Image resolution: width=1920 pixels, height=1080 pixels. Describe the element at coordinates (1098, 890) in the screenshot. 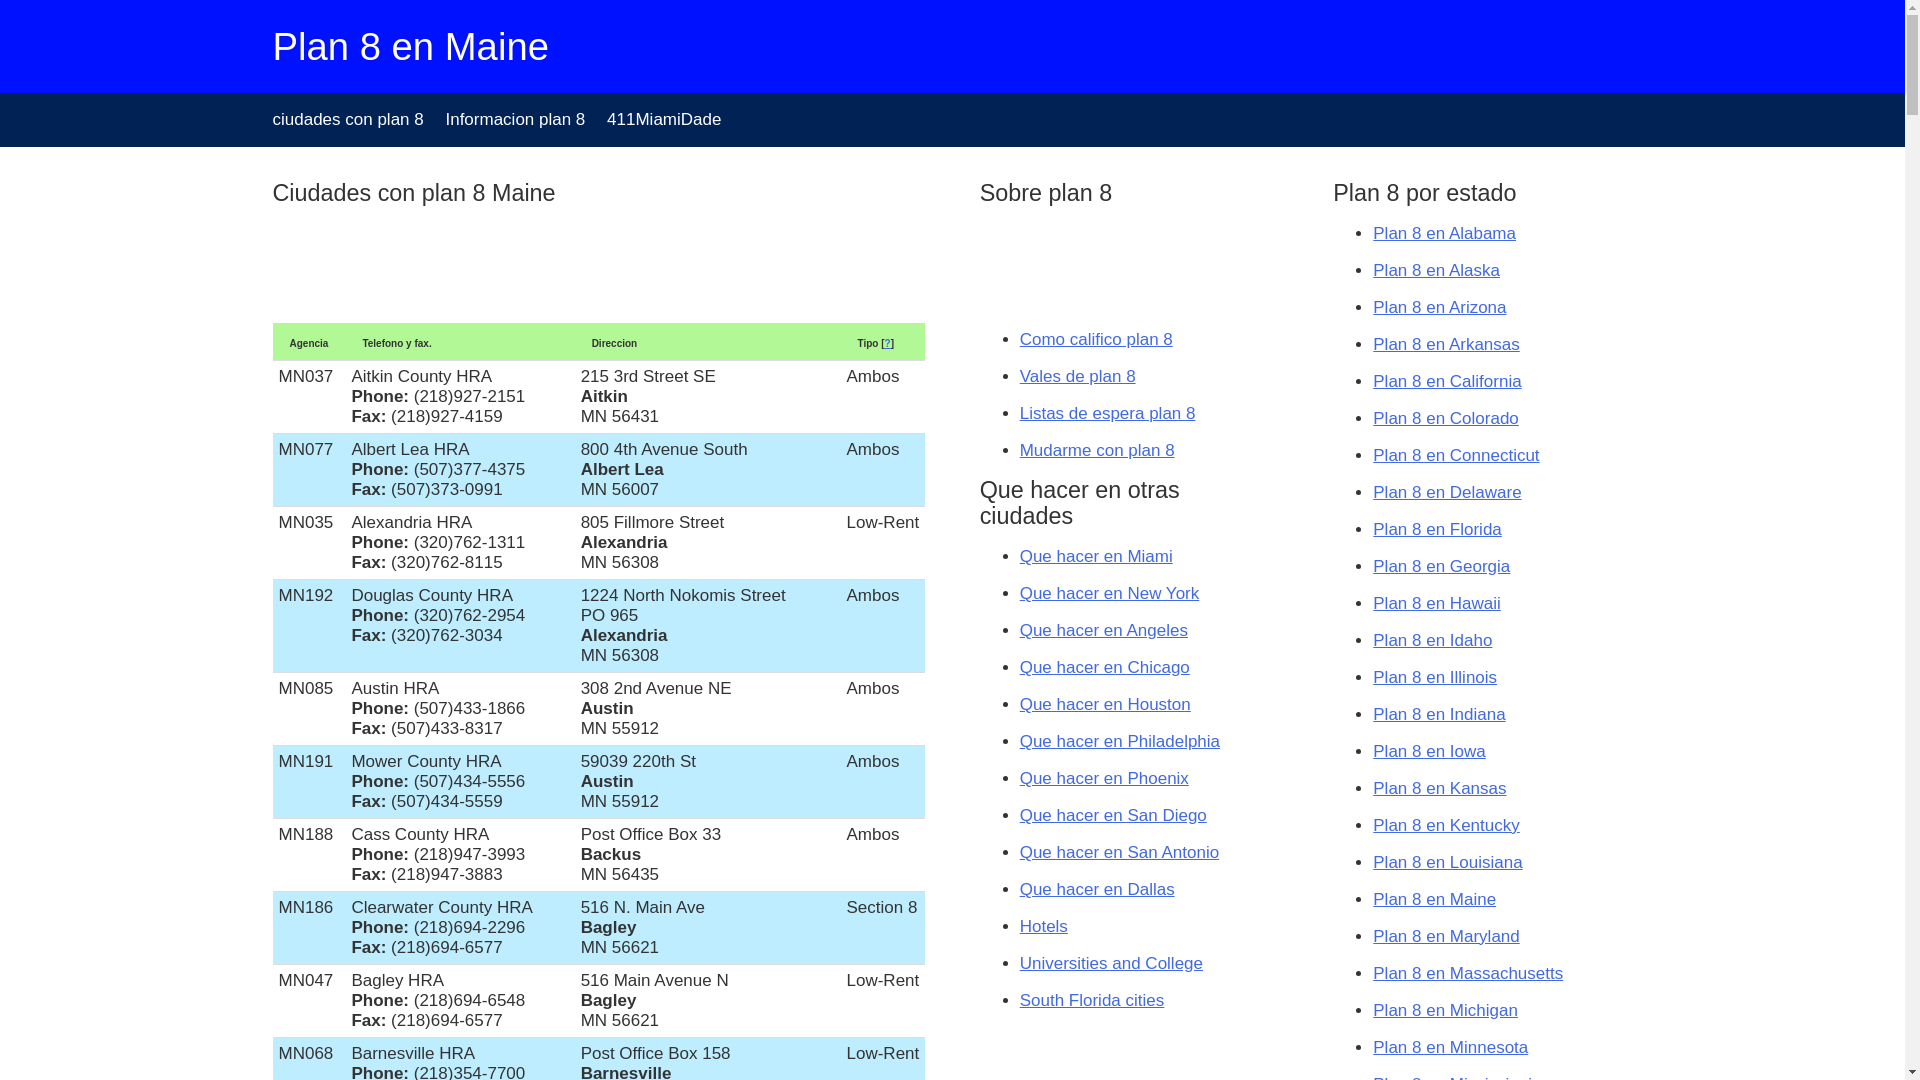

I see `Que hacer en Dallas` at that location.